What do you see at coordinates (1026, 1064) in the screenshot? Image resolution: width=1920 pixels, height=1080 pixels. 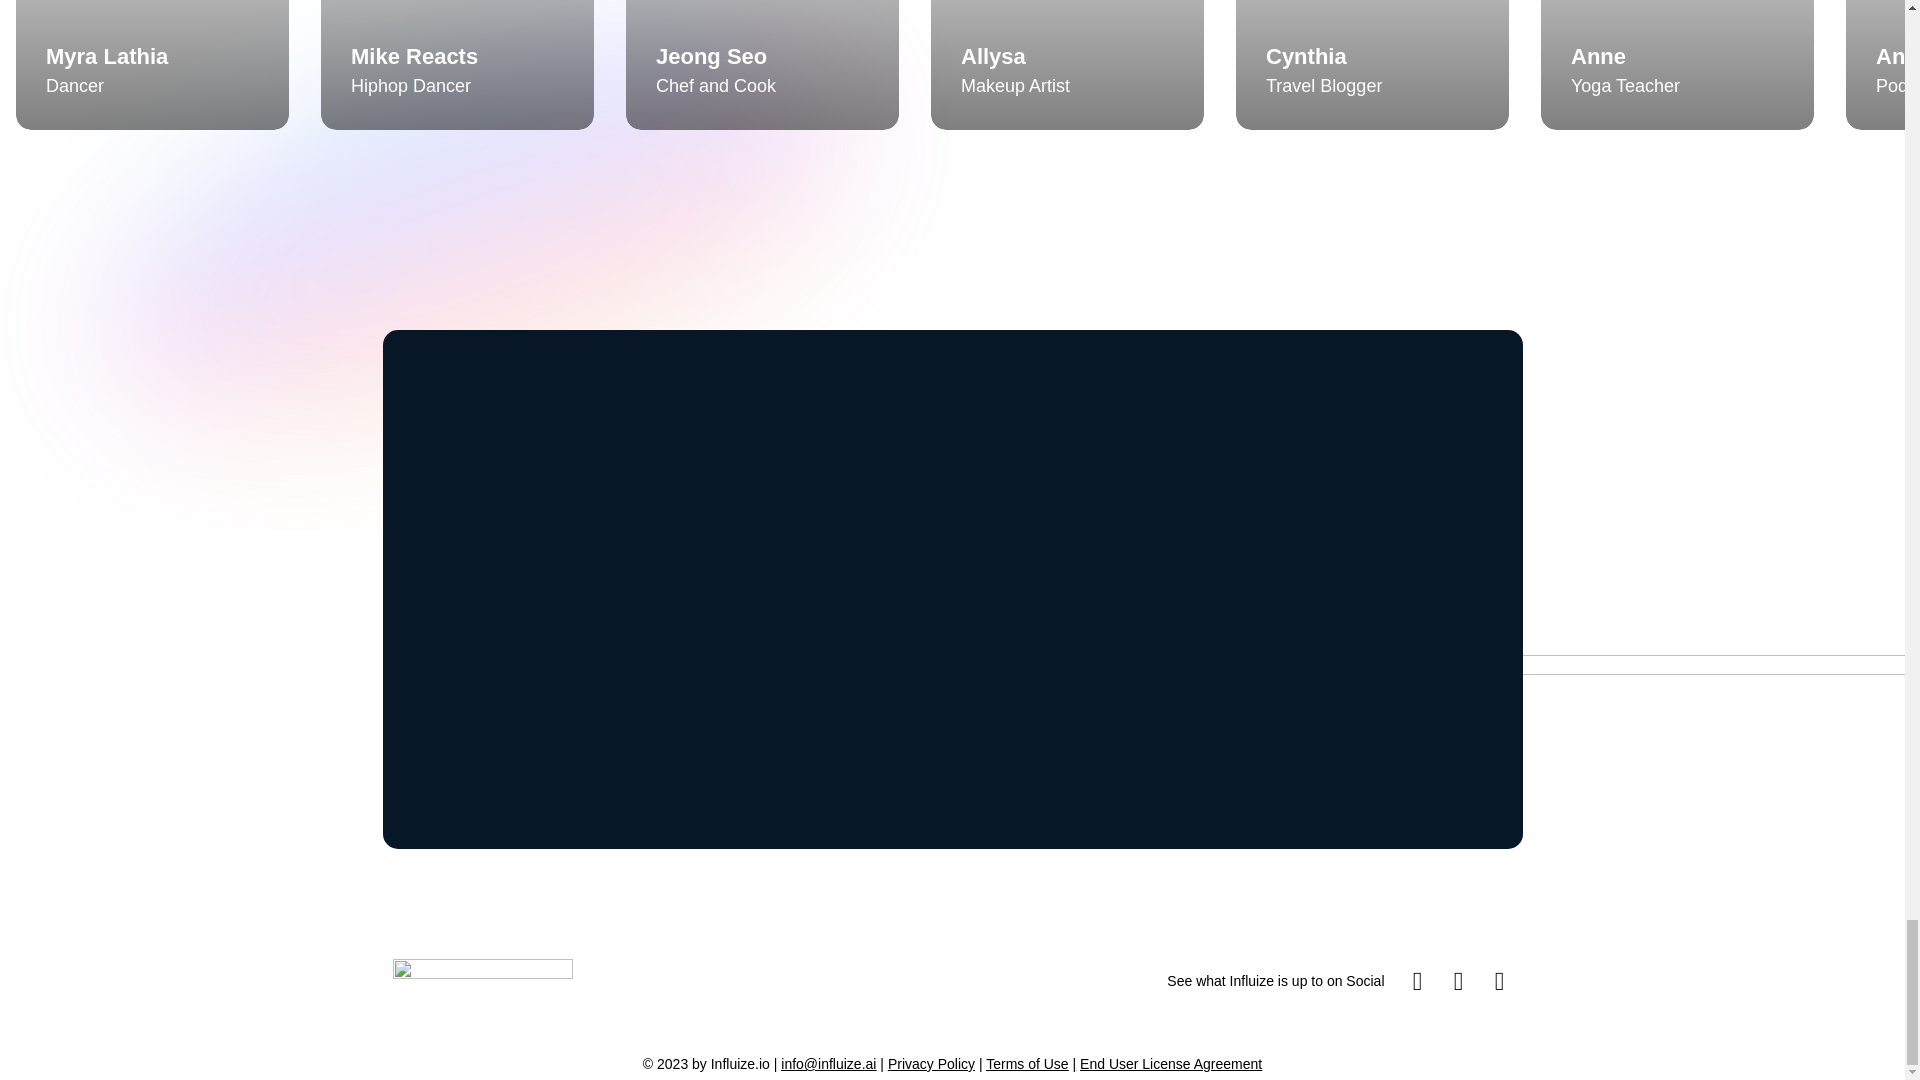 I see `Terms of Use` at bounding box center [1026, 1064].